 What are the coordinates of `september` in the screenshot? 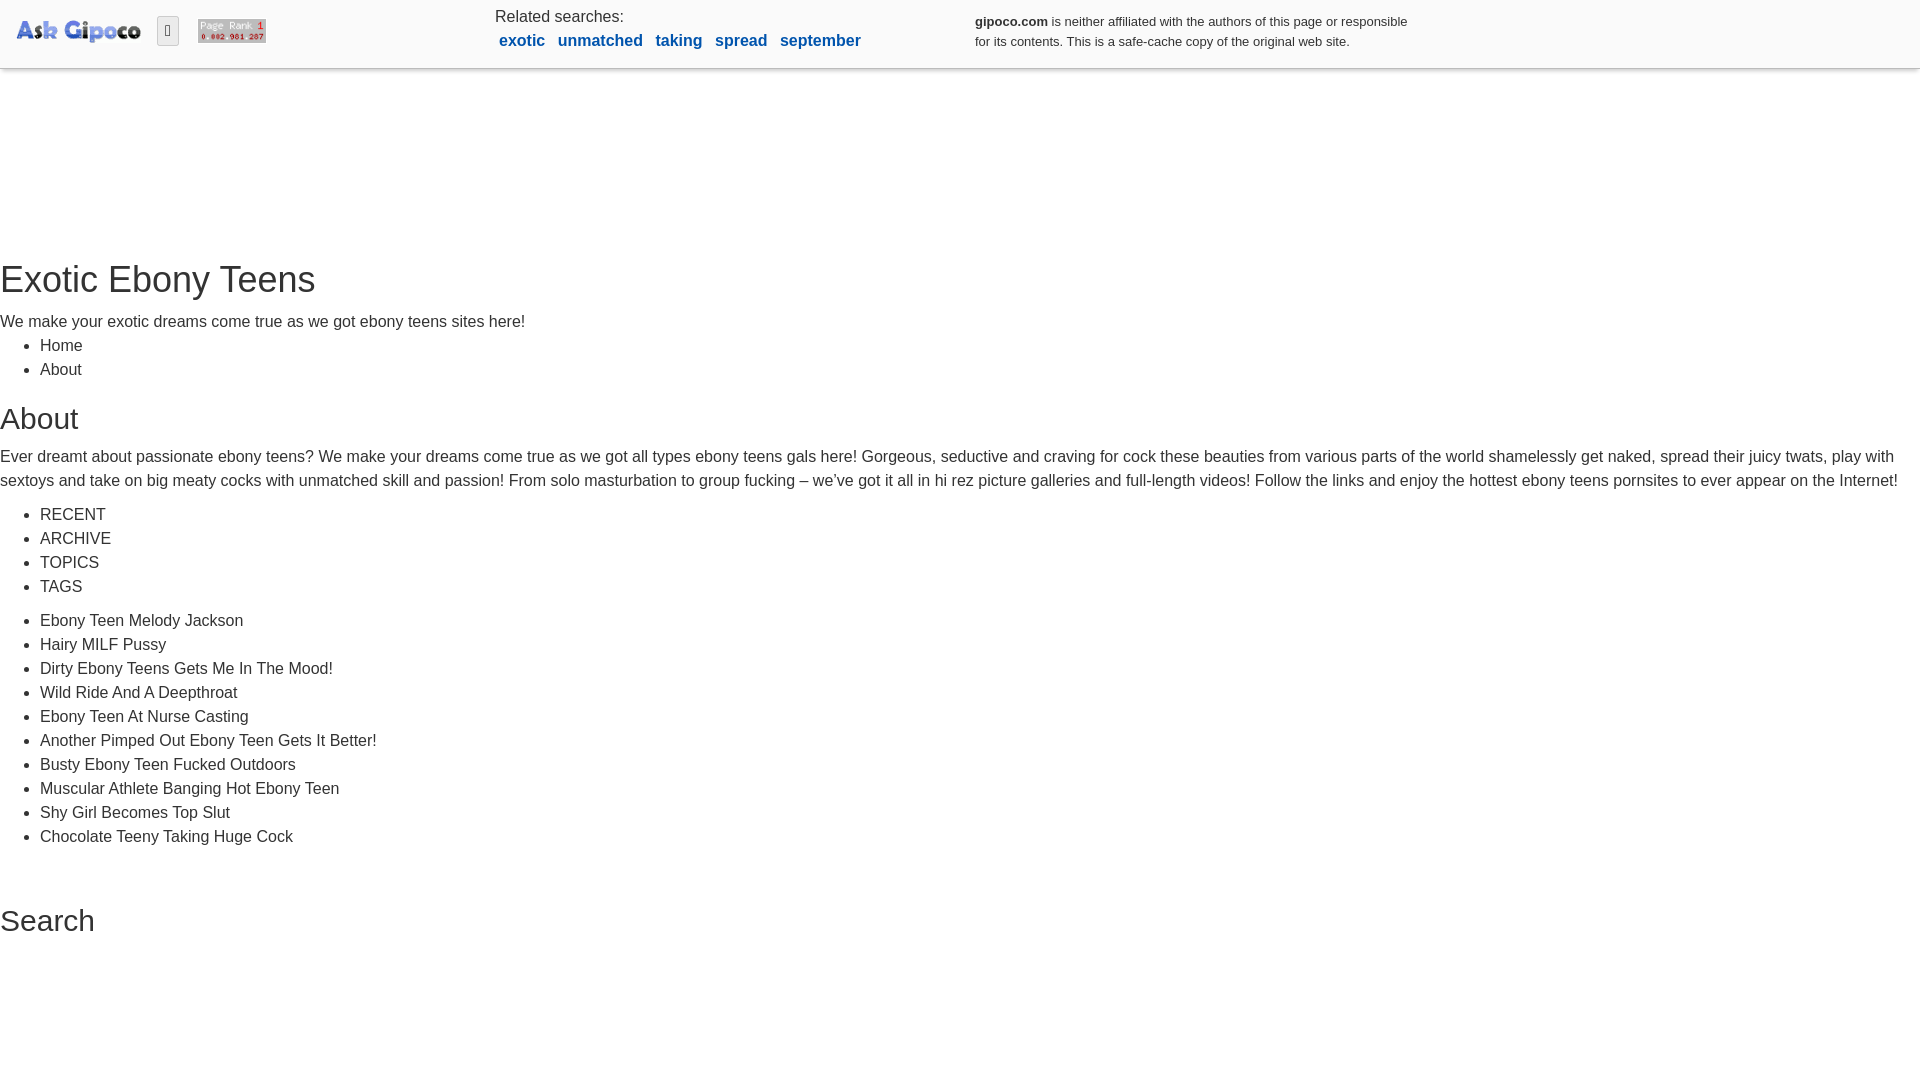 It's located at (820, 40).